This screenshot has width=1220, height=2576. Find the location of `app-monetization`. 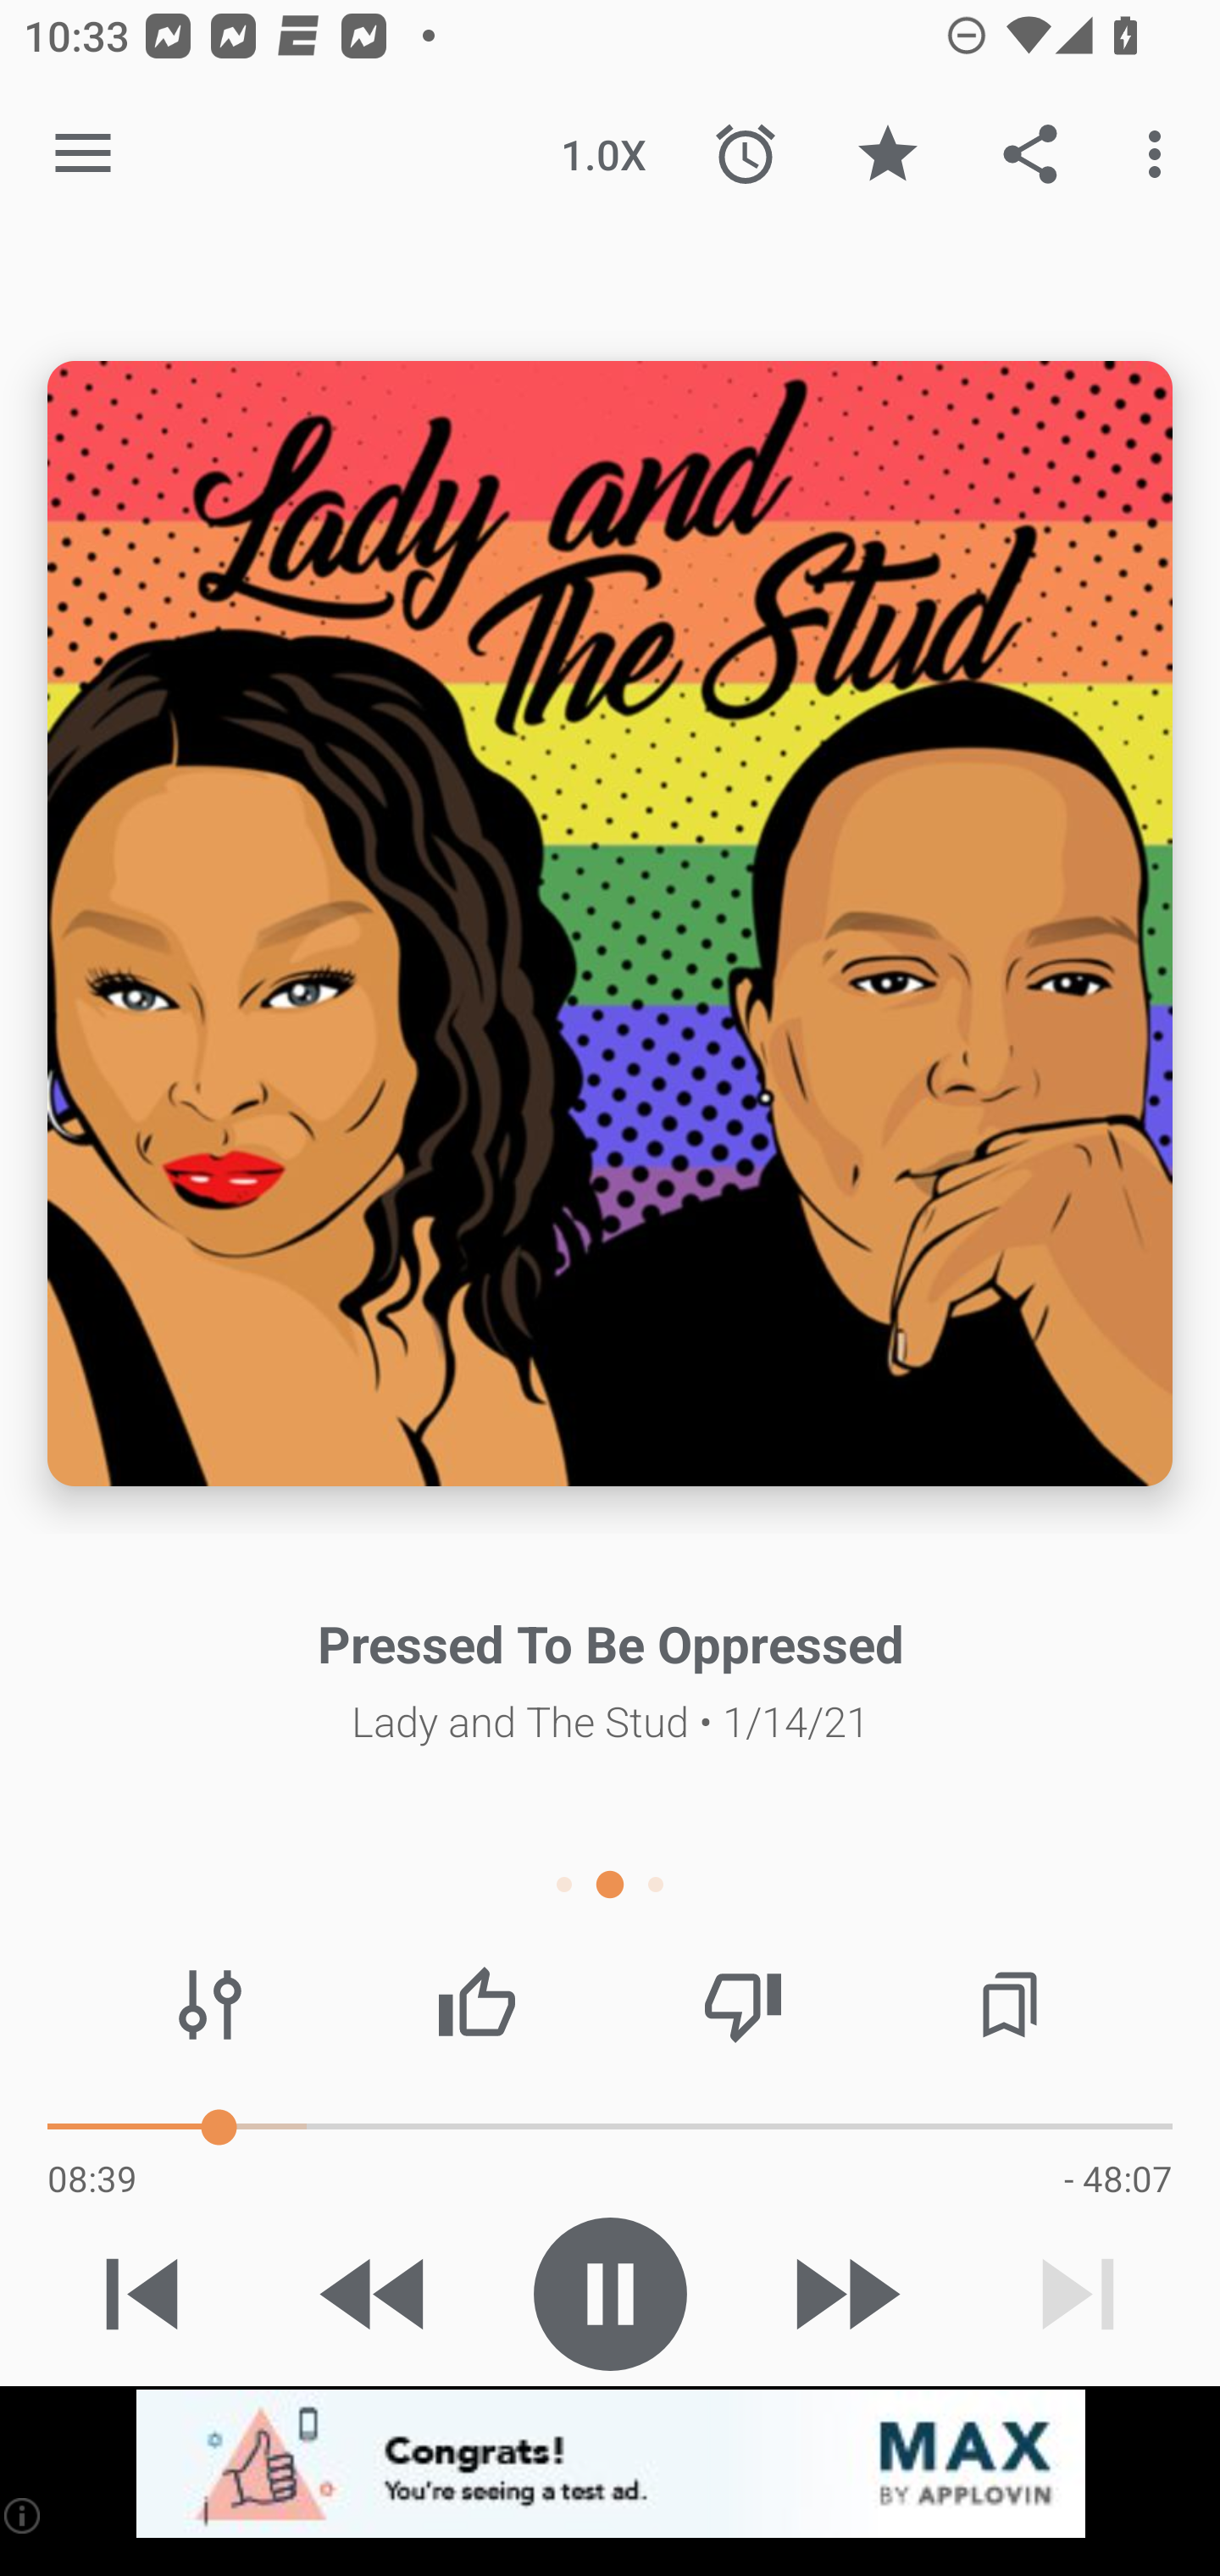

app-monetization is located at coordinates (610, 2465).